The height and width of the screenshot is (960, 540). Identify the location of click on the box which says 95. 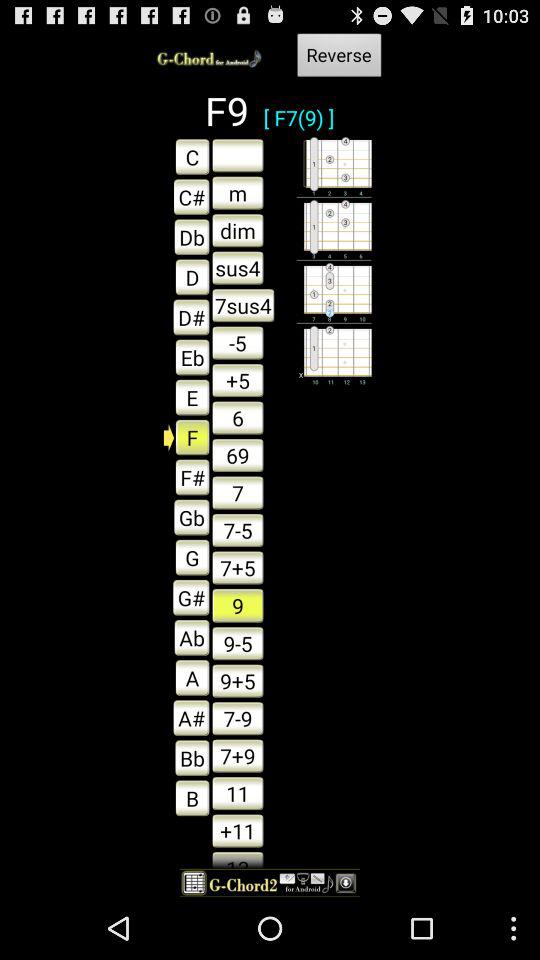
(238, 680).